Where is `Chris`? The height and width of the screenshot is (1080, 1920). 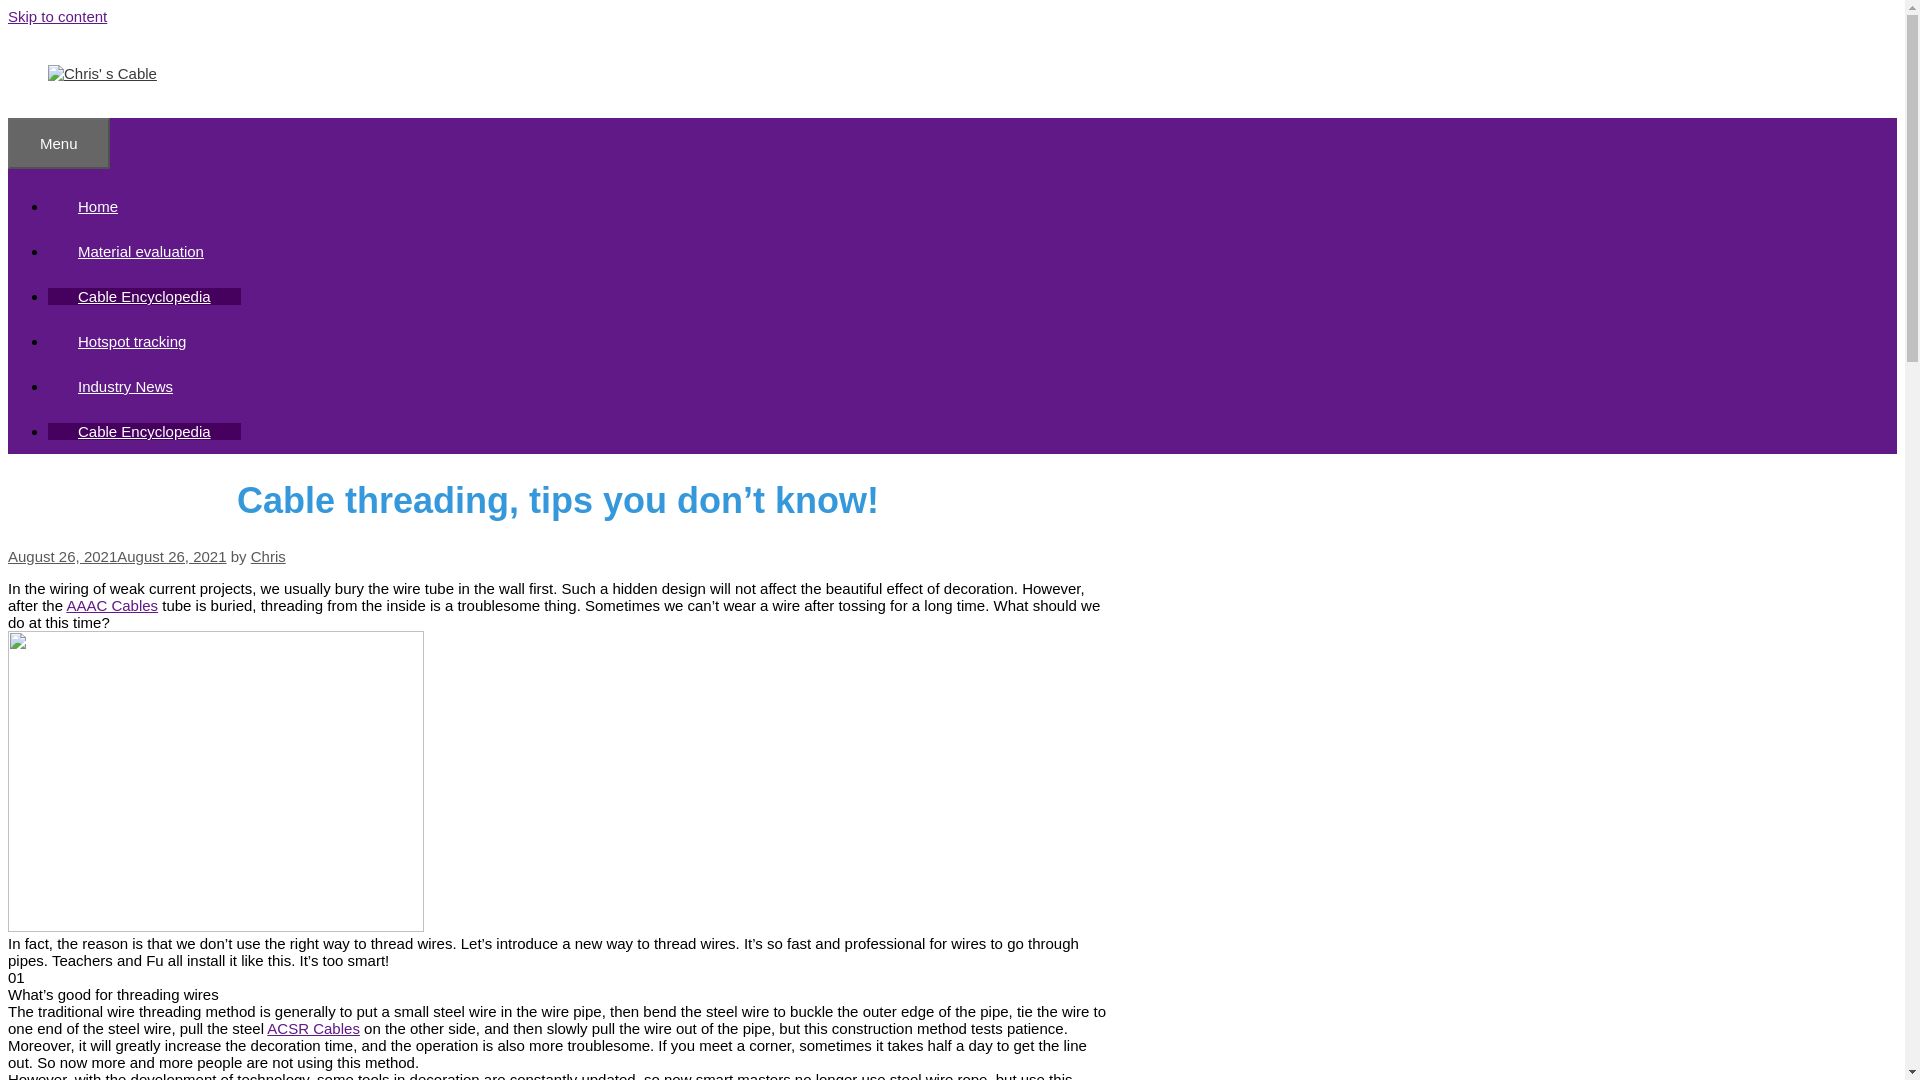 Chris is located at coordinates (268, 556).